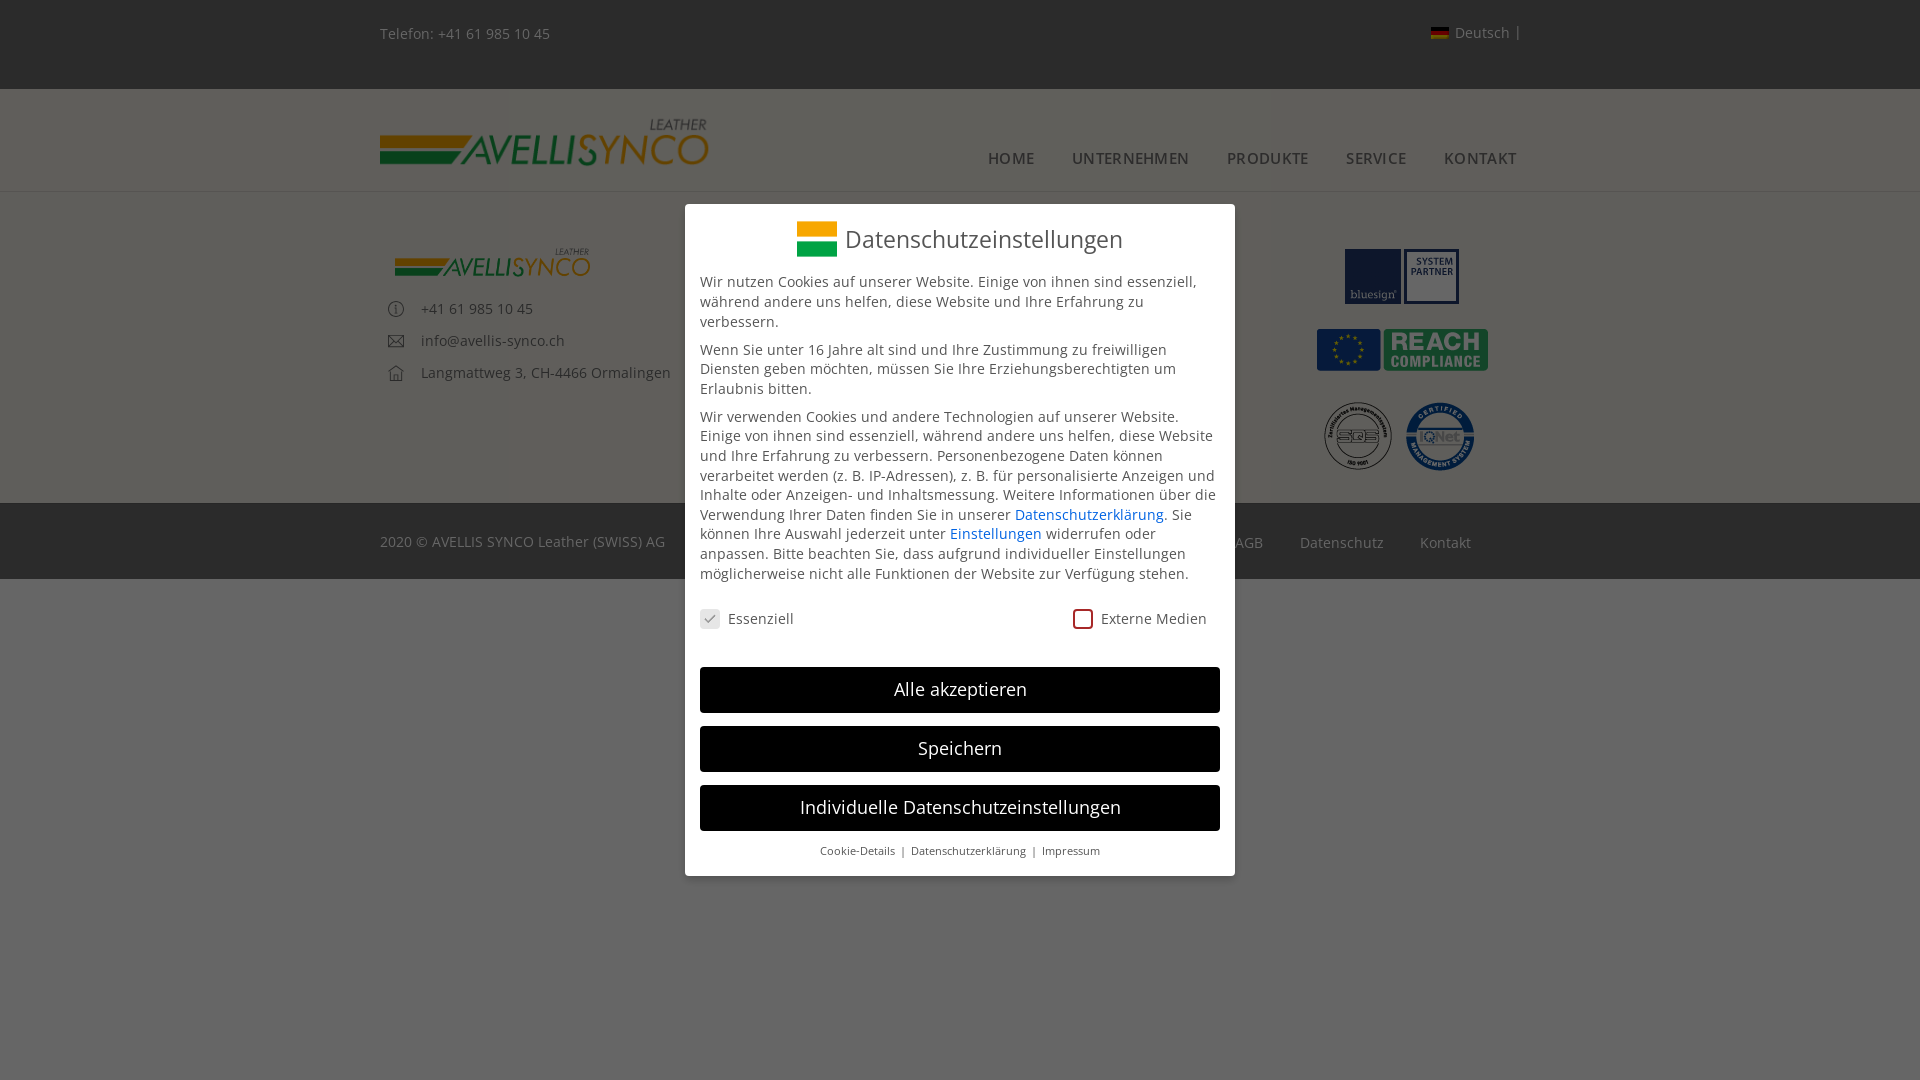  Describe the element at coordinates (1161, 544) in the screenshot. I see `Impressum` at that location.